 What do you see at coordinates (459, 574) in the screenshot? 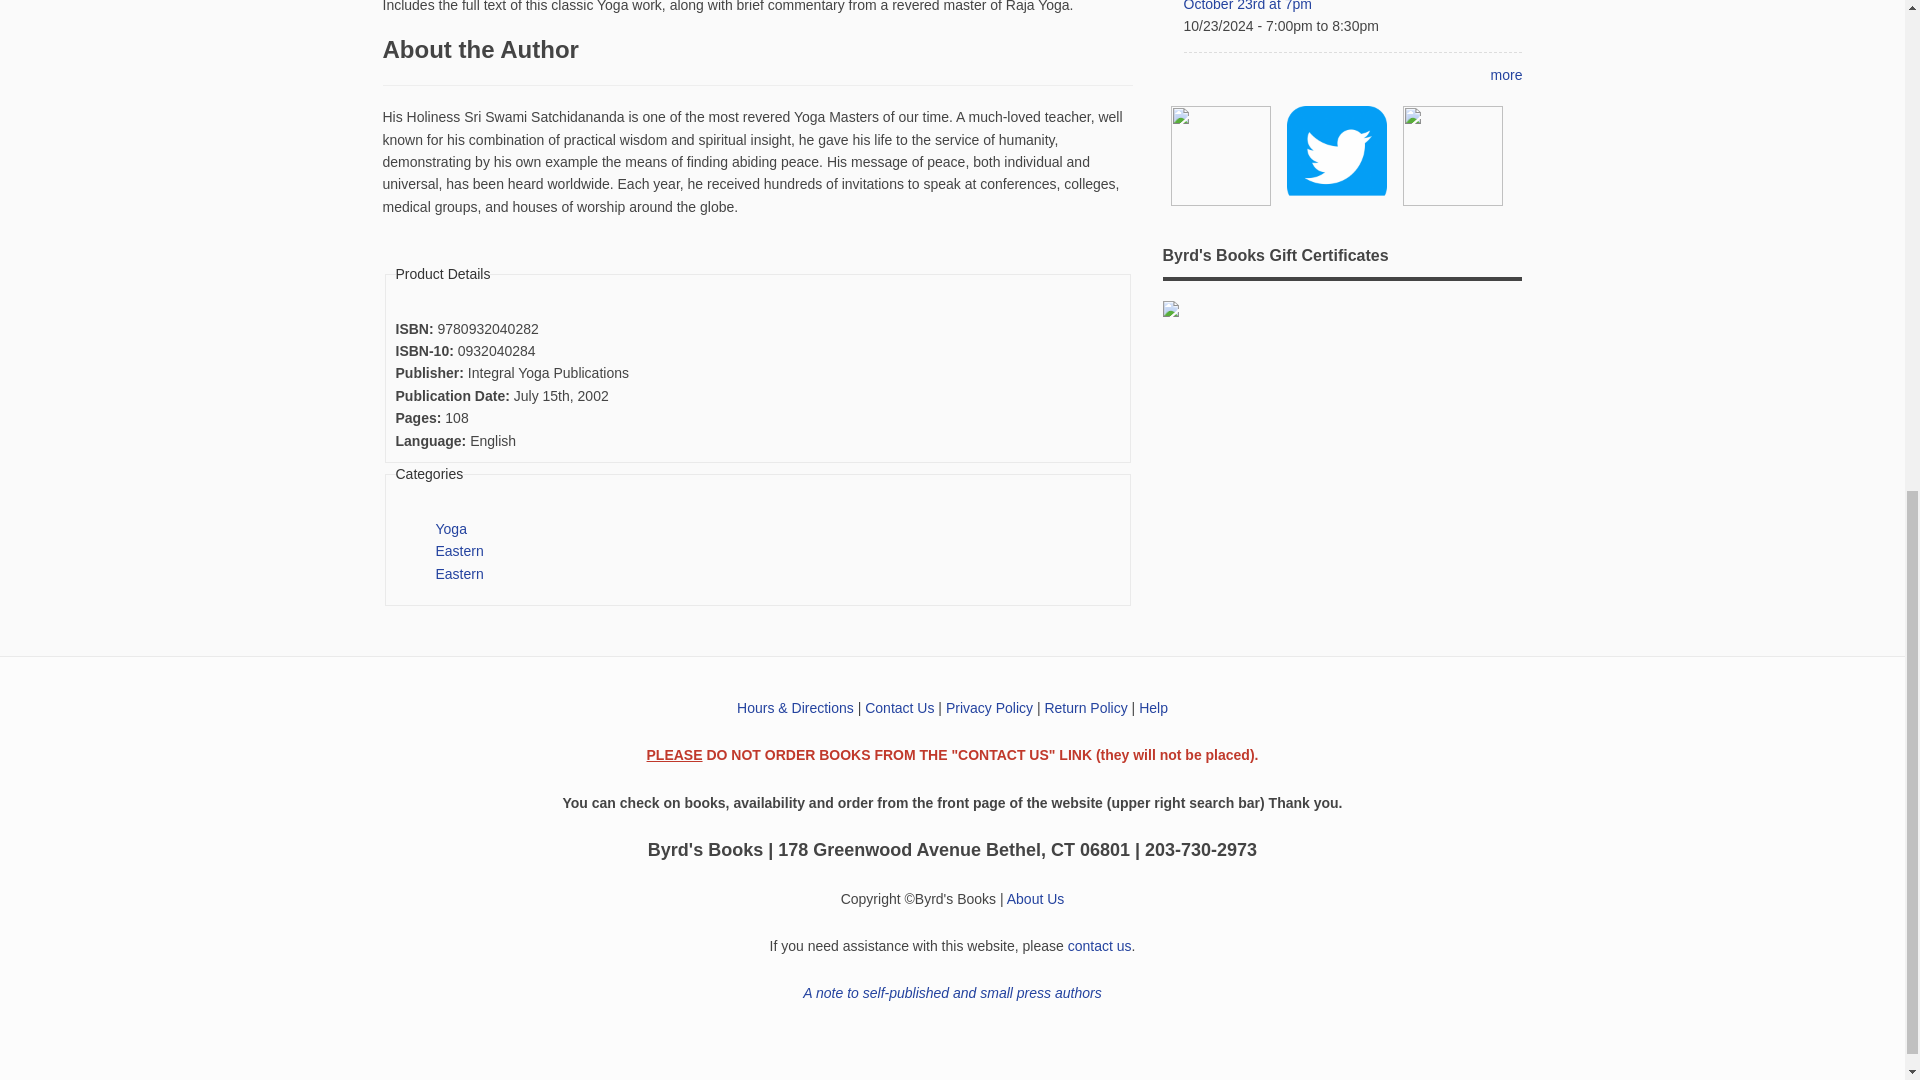
I see `Eastern` at bounding box center [459, 574].